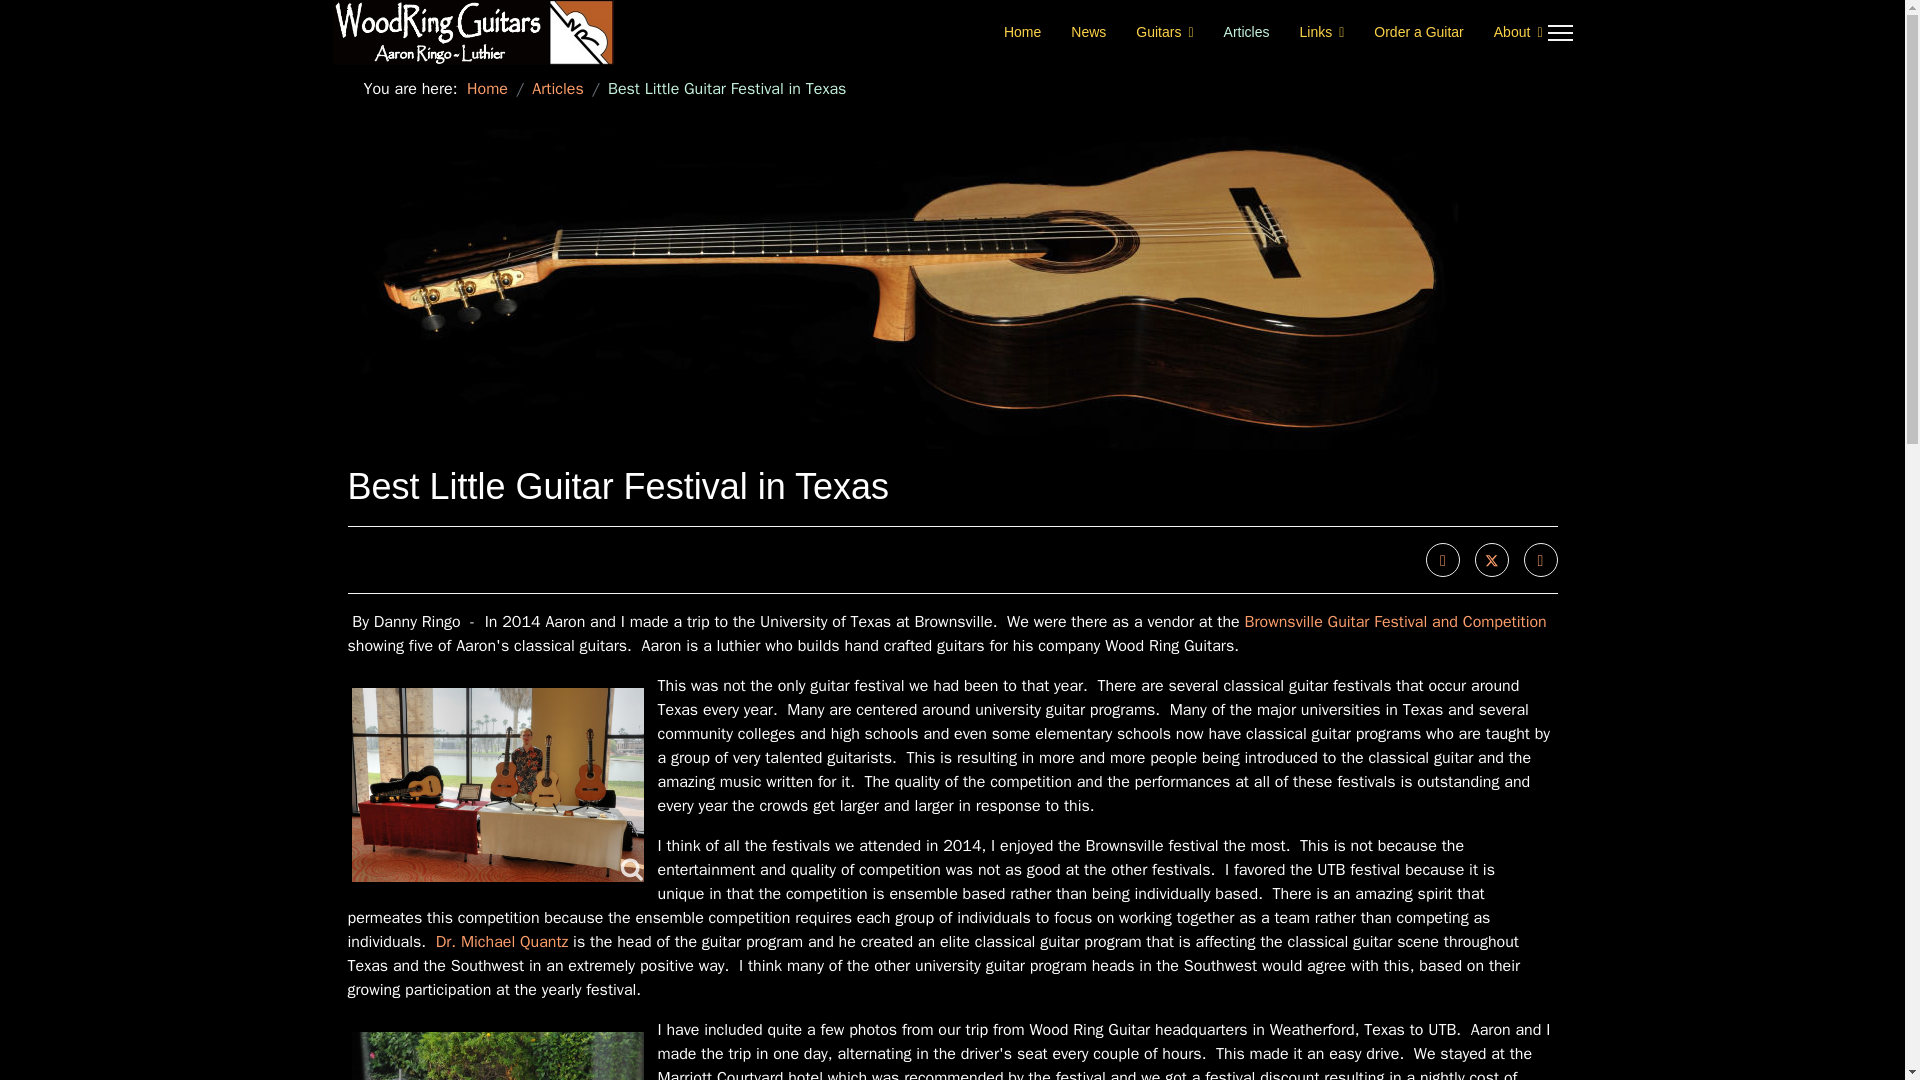 The height and width of the screenshot is (1080, 1920). What do you see at coordinates (1442, 560) in the screenshot?
I see `Facebook` at bounding box center [1442, 560].